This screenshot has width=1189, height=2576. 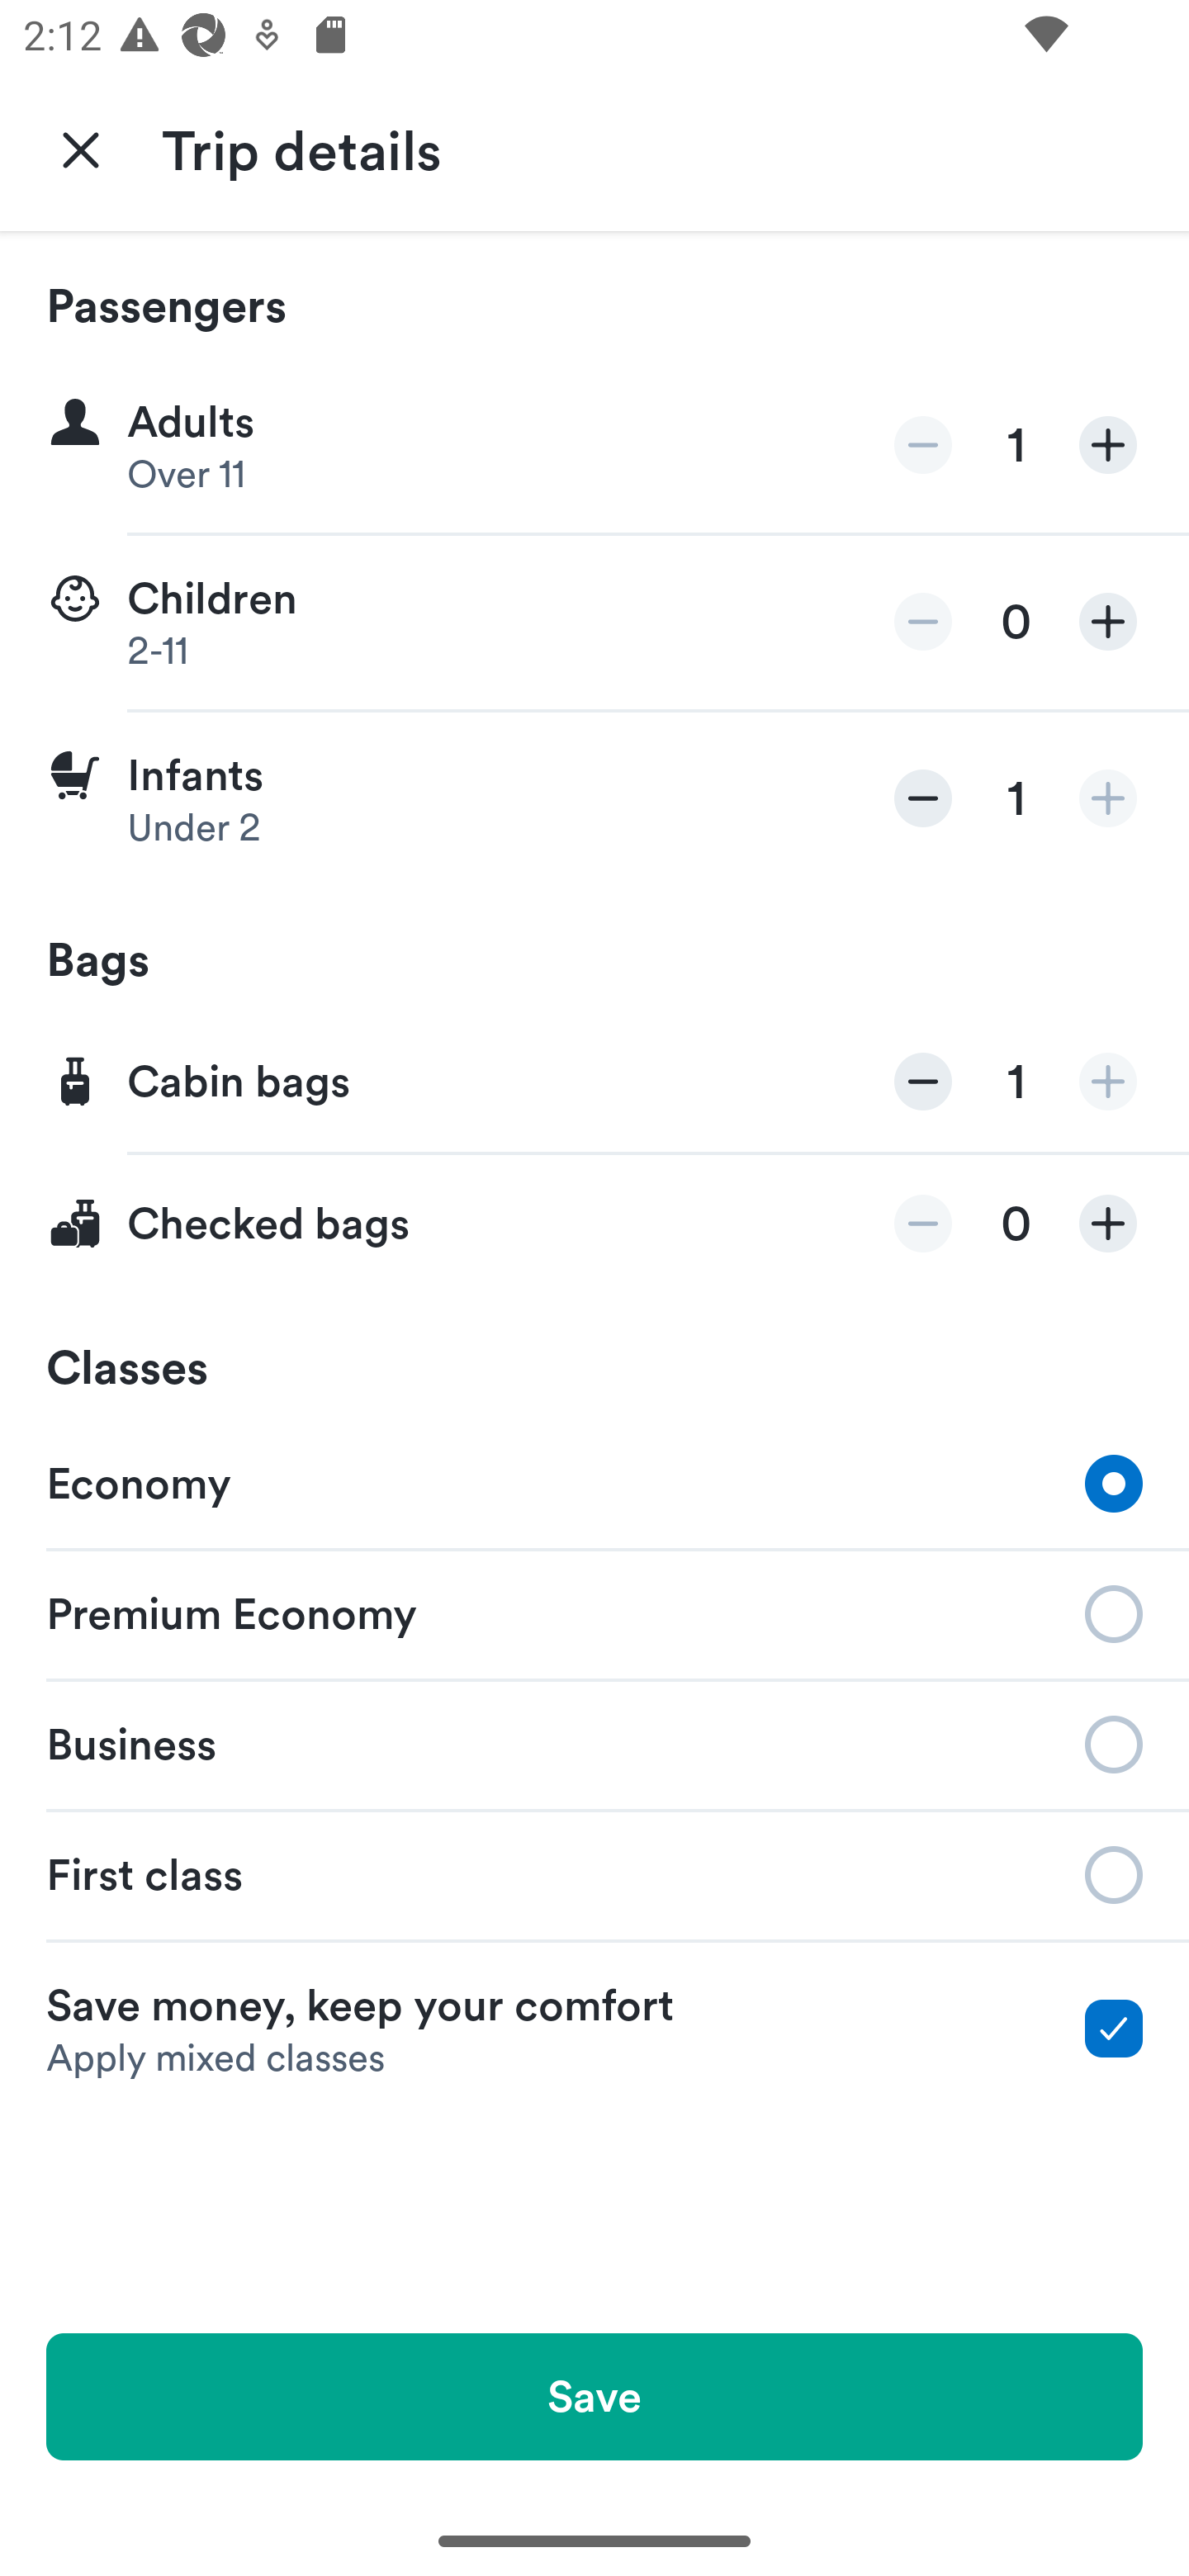 I want to click on Remove 1 Add Adults Over 11, so click(x=594, y=446).